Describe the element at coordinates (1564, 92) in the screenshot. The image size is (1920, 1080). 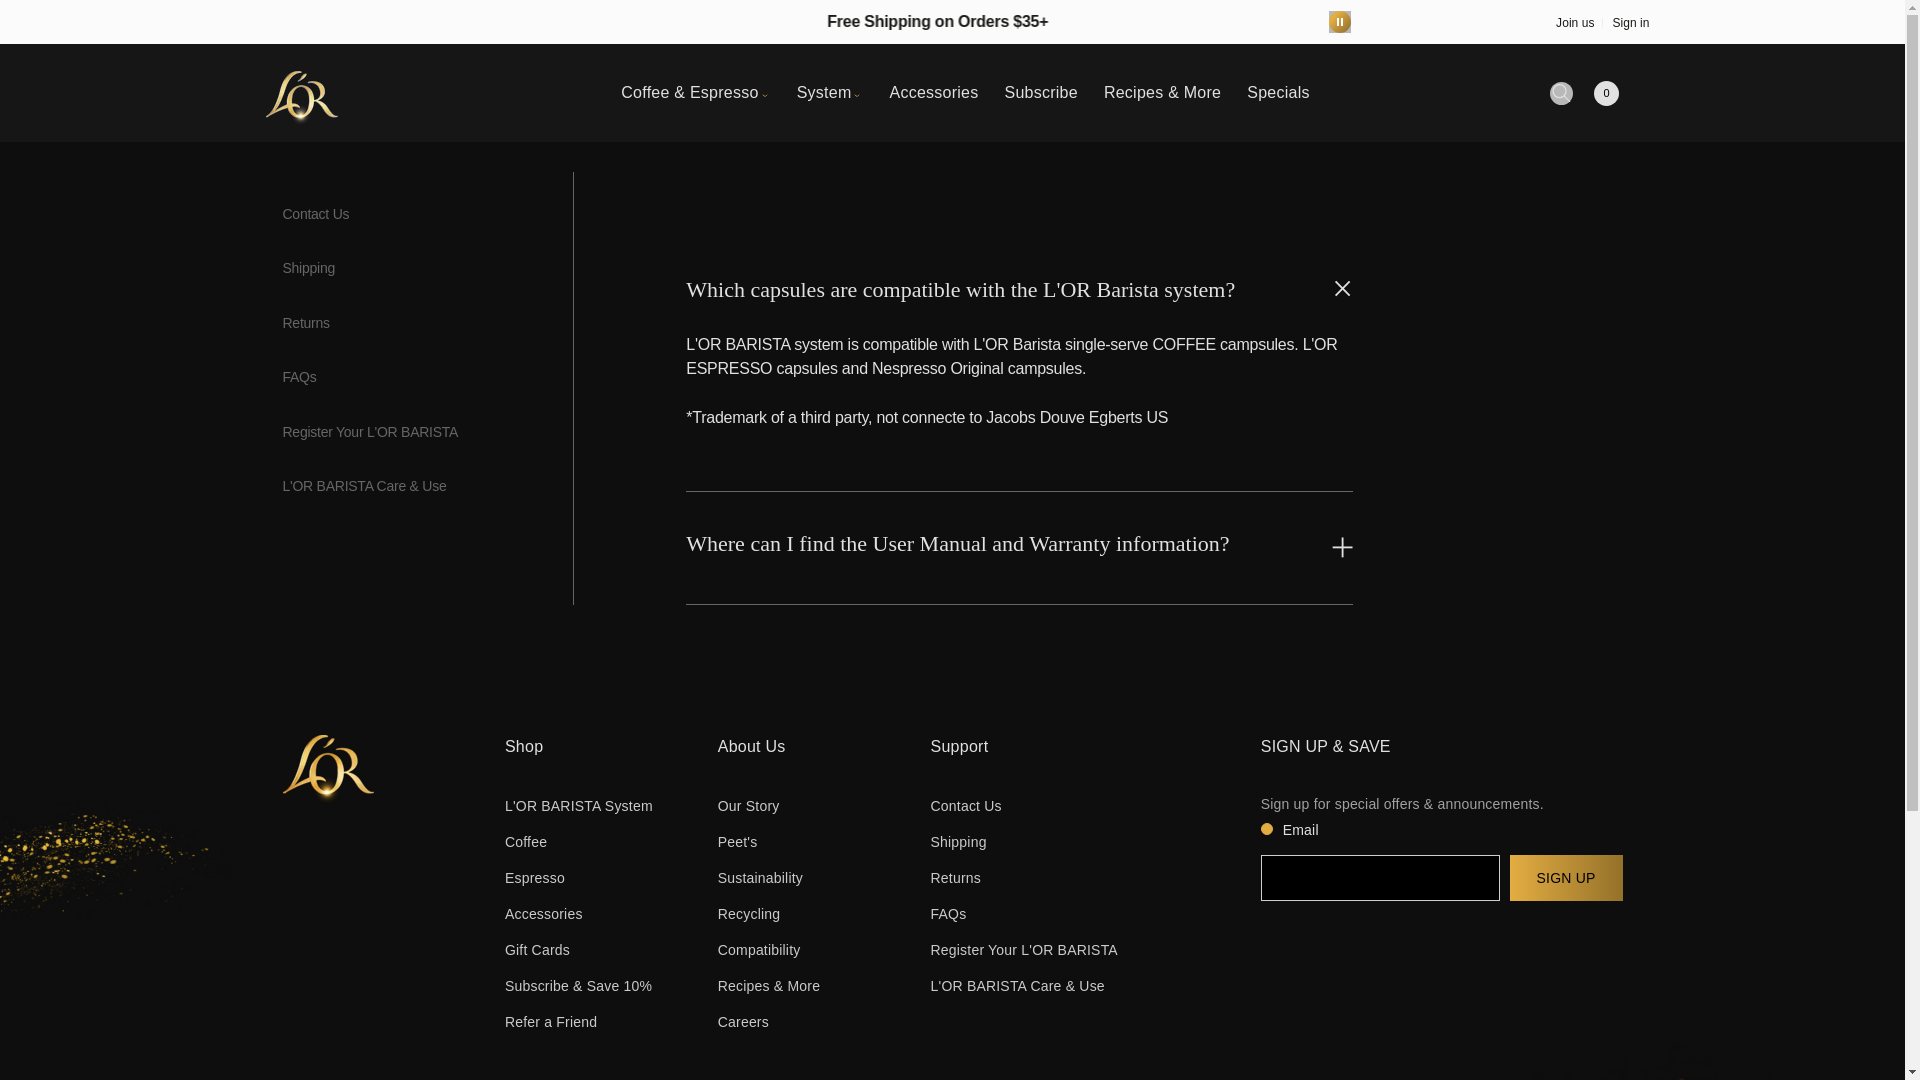
I see `Utilities navigation` at that location.